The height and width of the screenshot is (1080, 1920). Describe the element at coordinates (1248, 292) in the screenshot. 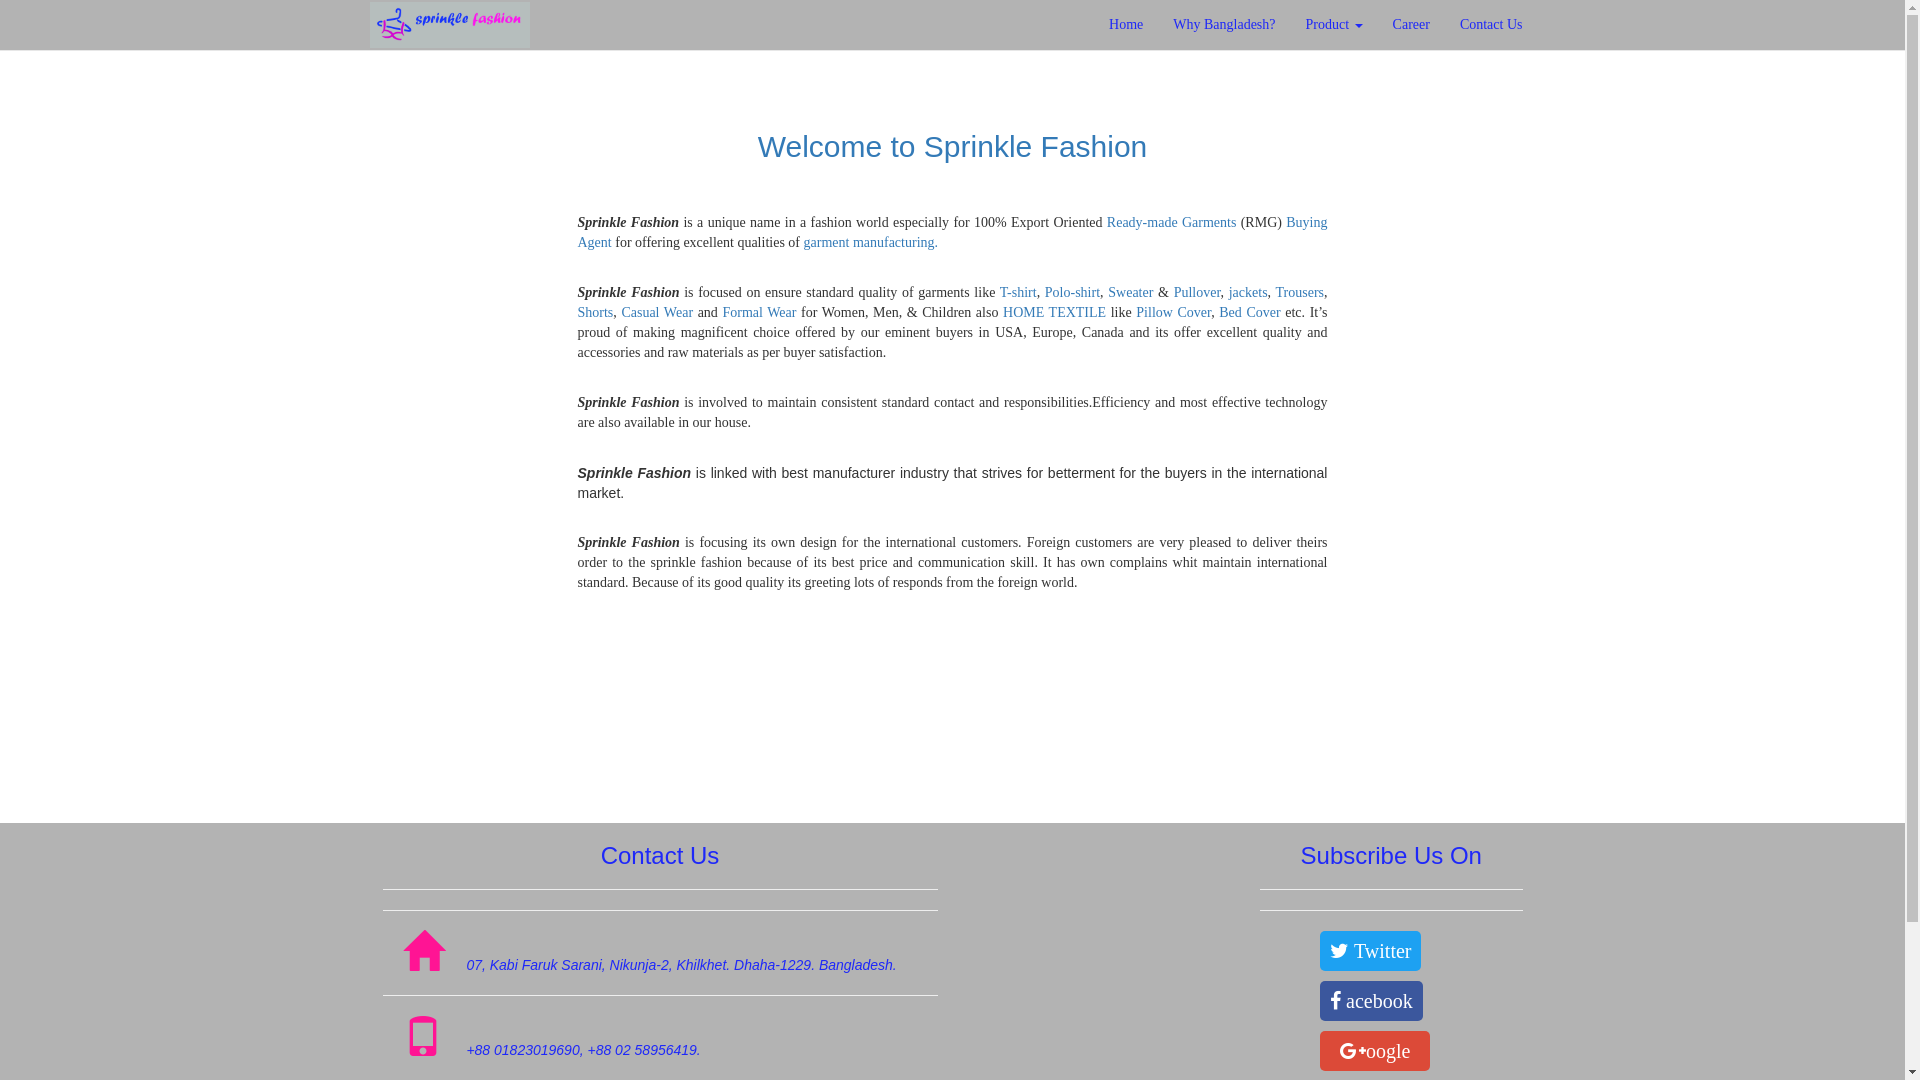

I see `jackets` at that location.